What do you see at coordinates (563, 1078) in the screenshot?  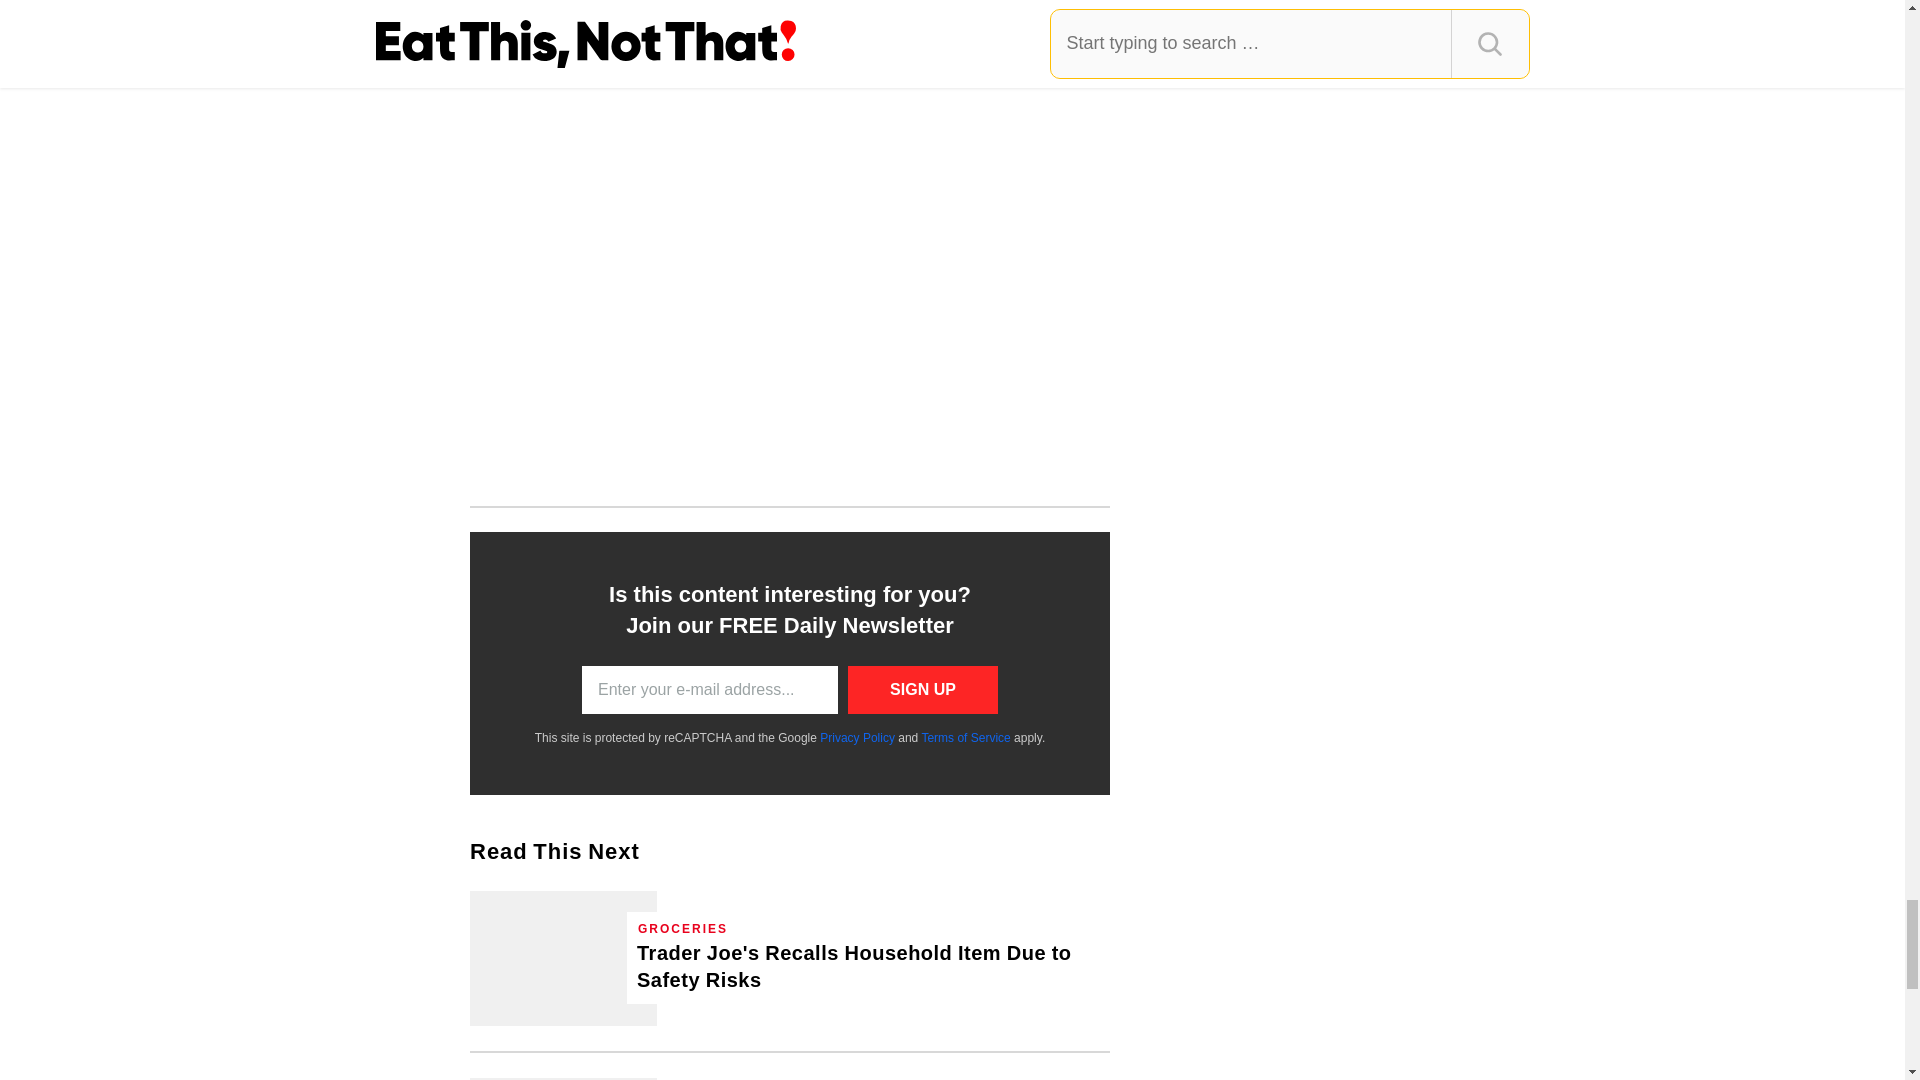 I see `9 Kirkland Items at Costco You Should Avoid In 2024` at bounding box center [563, 1078].